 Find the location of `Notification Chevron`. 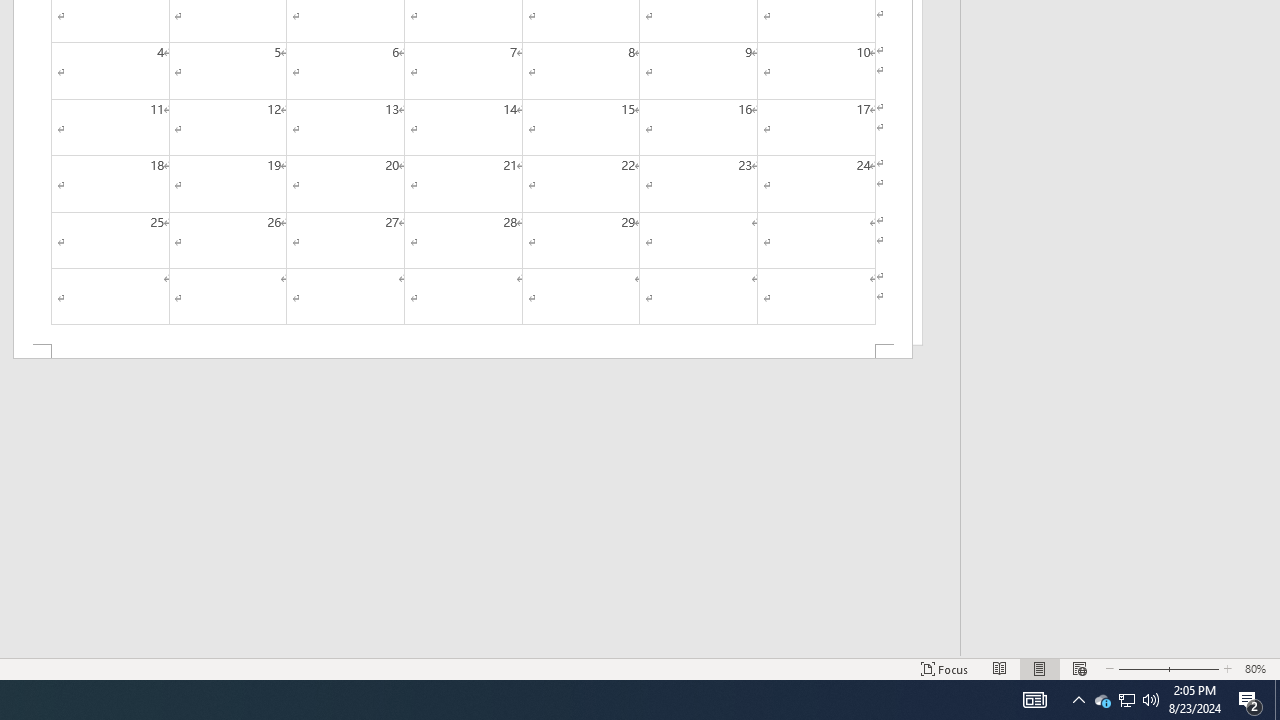

Notification Chevron is located at coordinates (1078, 700).